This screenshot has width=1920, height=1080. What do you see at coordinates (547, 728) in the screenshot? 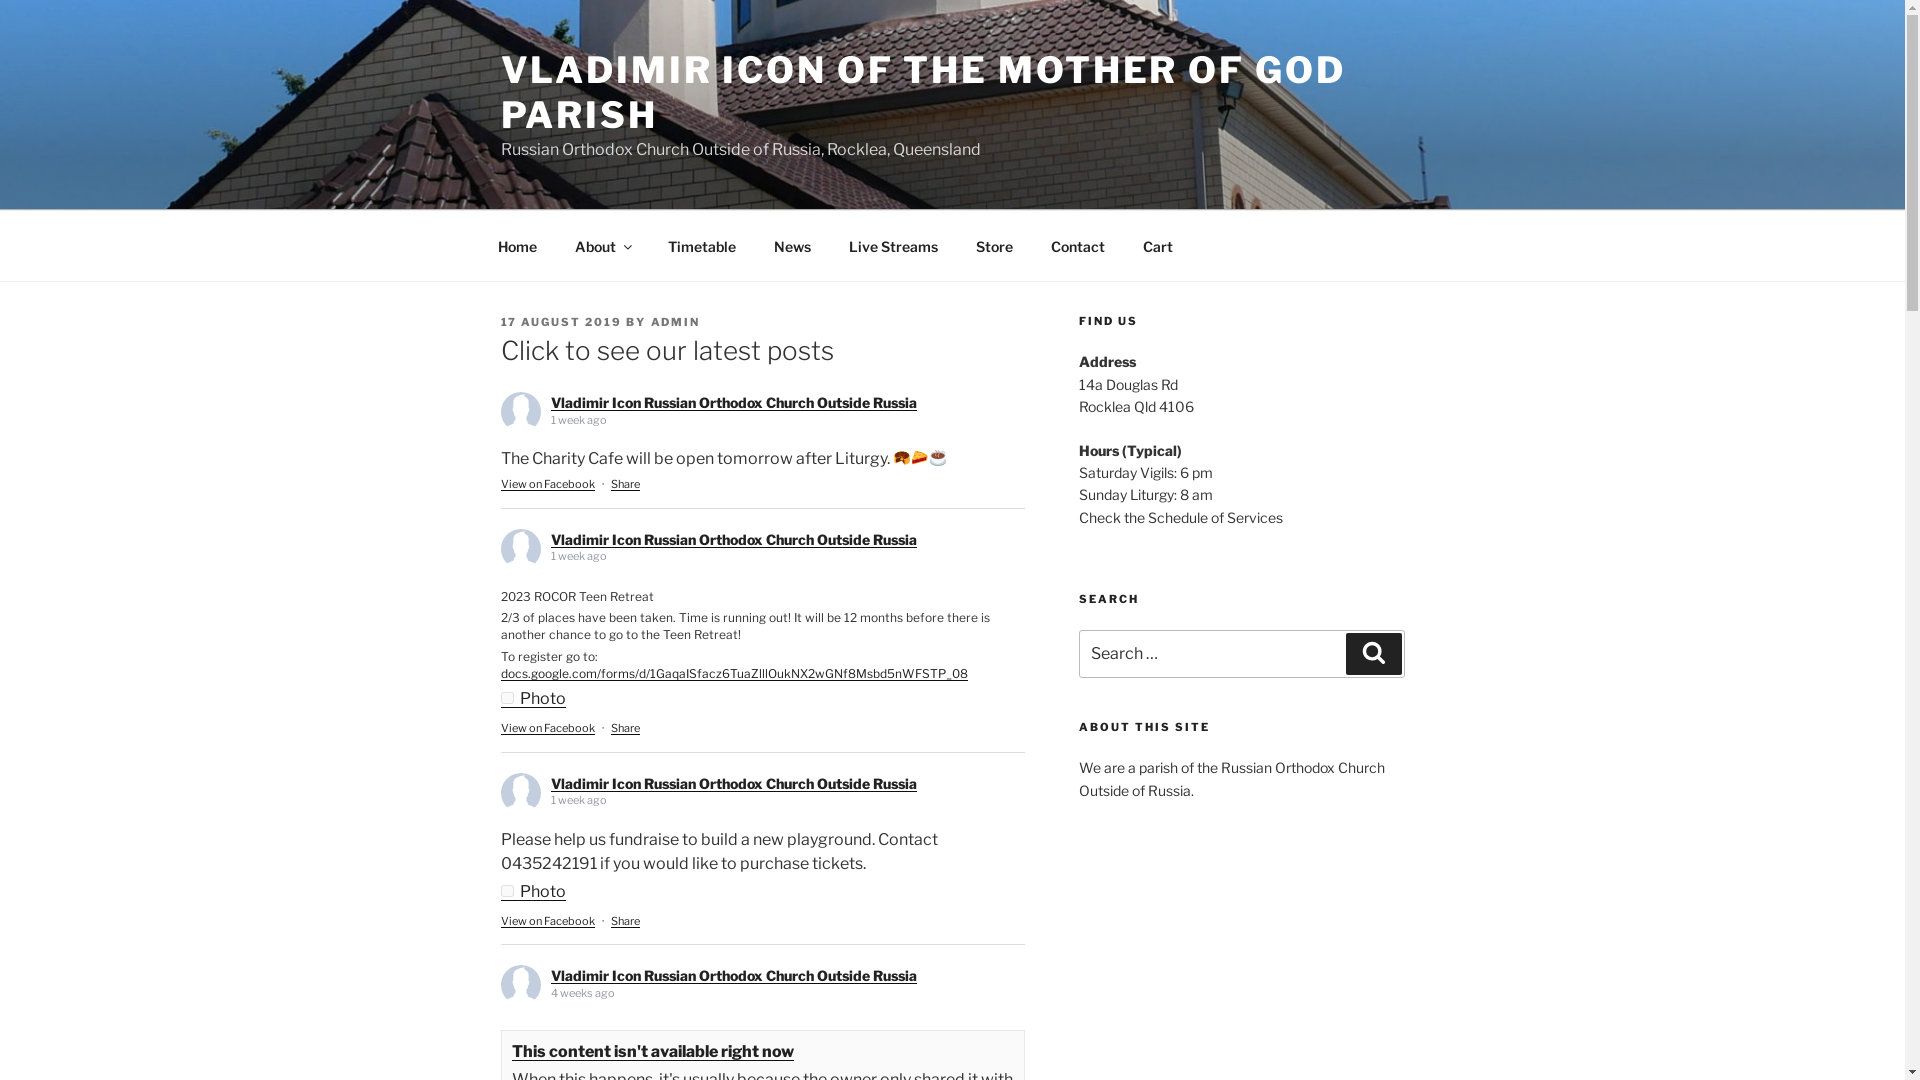
I see `View on Facebook` at bounding box center [547, 728].